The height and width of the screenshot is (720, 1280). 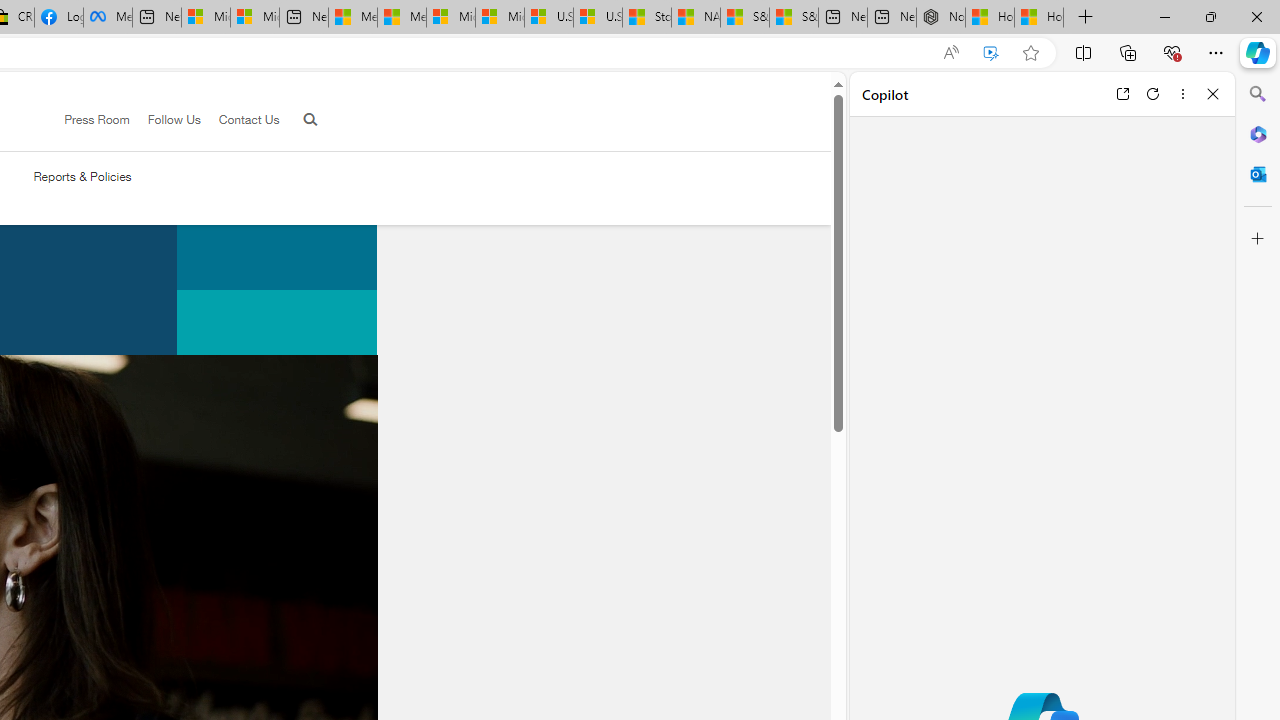 What do you see at coordinates (58, 18) in the screenshot?
I see `Log into Facebook` at bounding box center [58, 18].